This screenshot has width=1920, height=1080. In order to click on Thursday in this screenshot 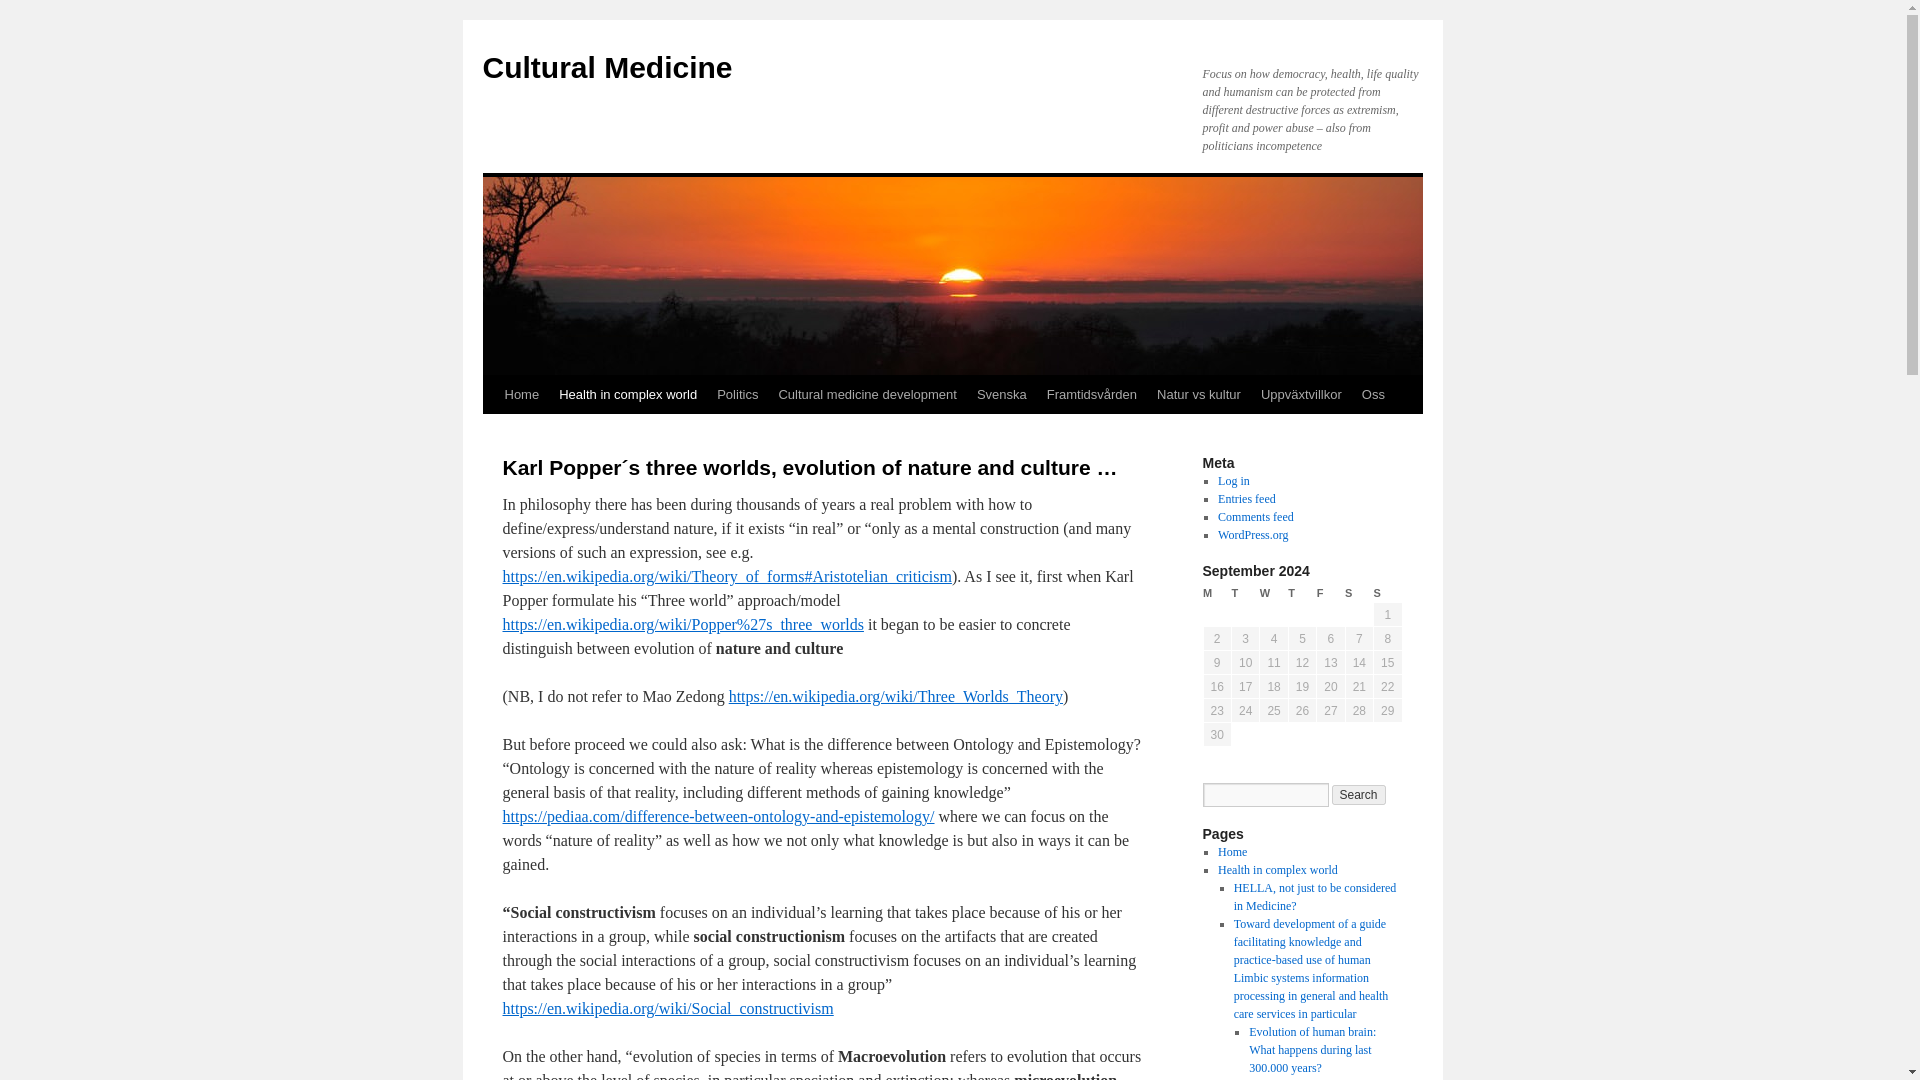, I will do `click(1302, 593)`.